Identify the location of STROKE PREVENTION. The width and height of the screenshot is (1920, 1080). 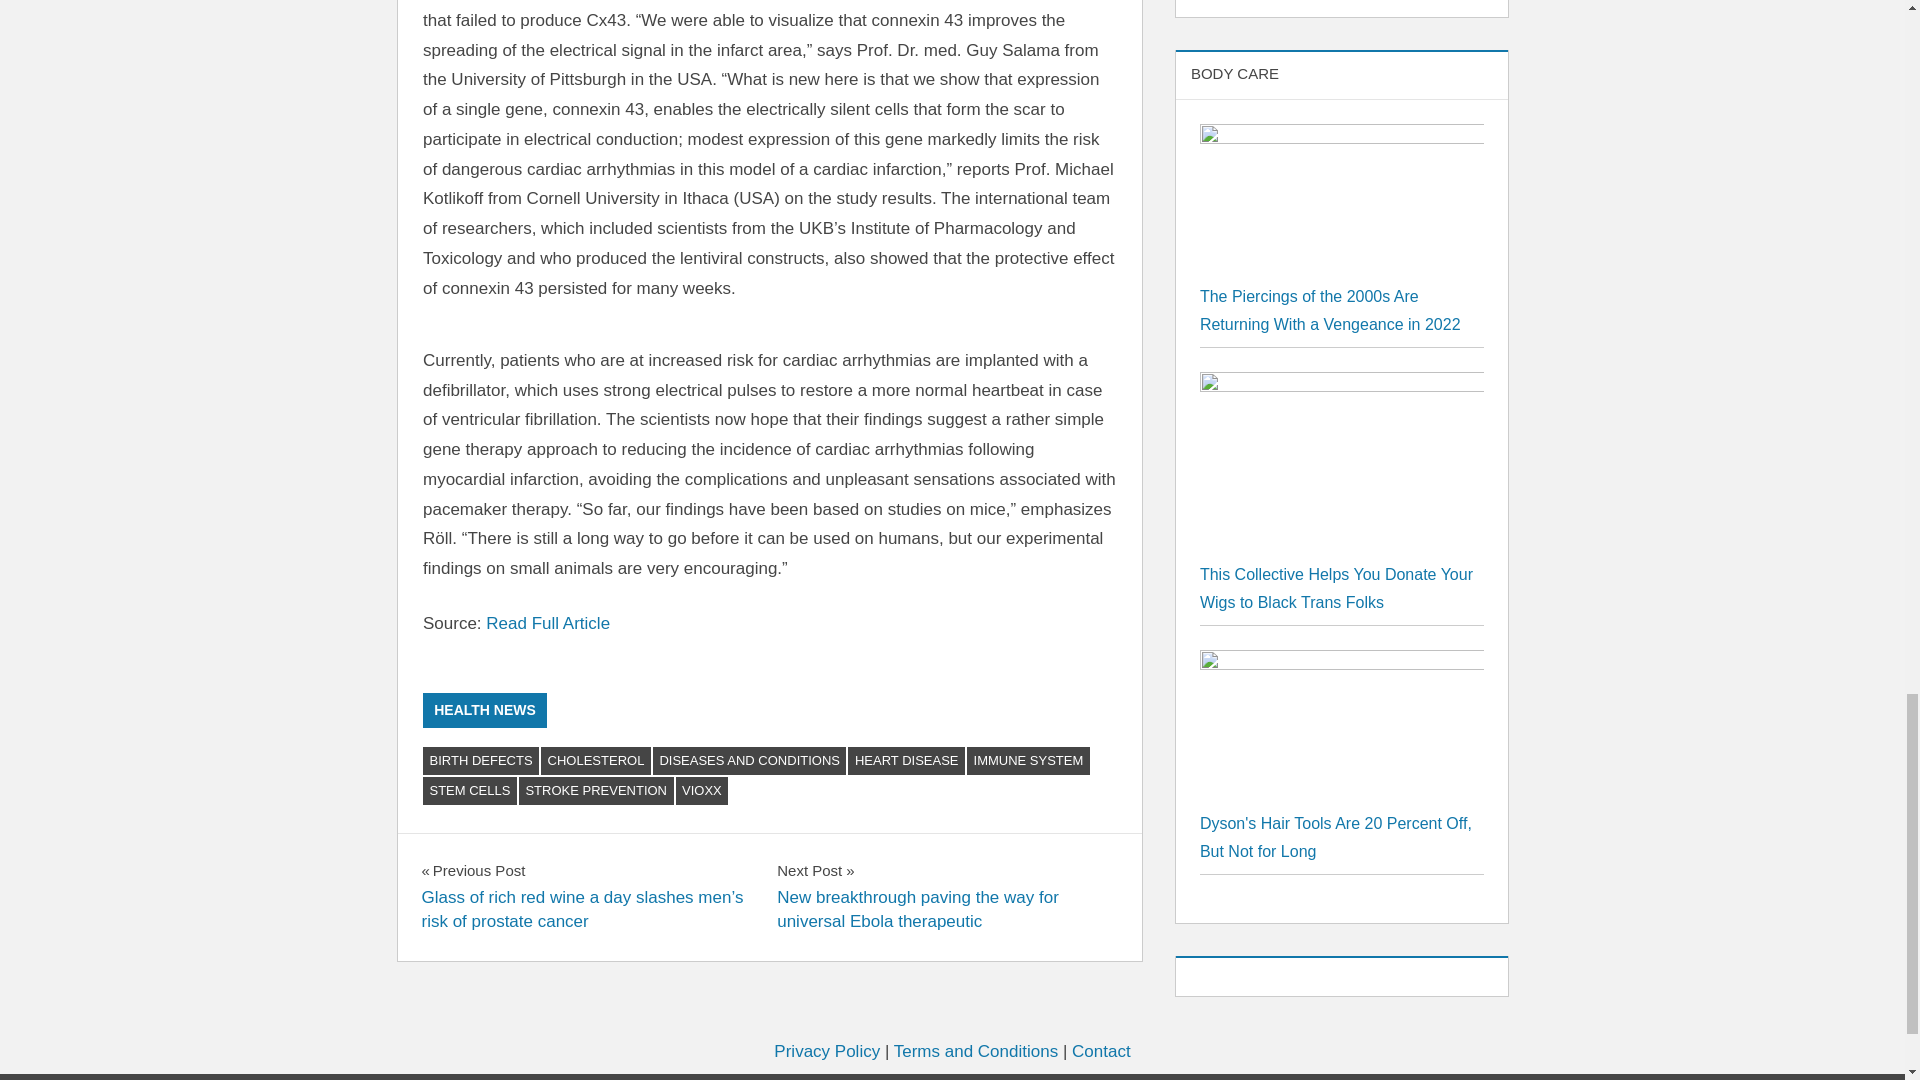
(596, 790).